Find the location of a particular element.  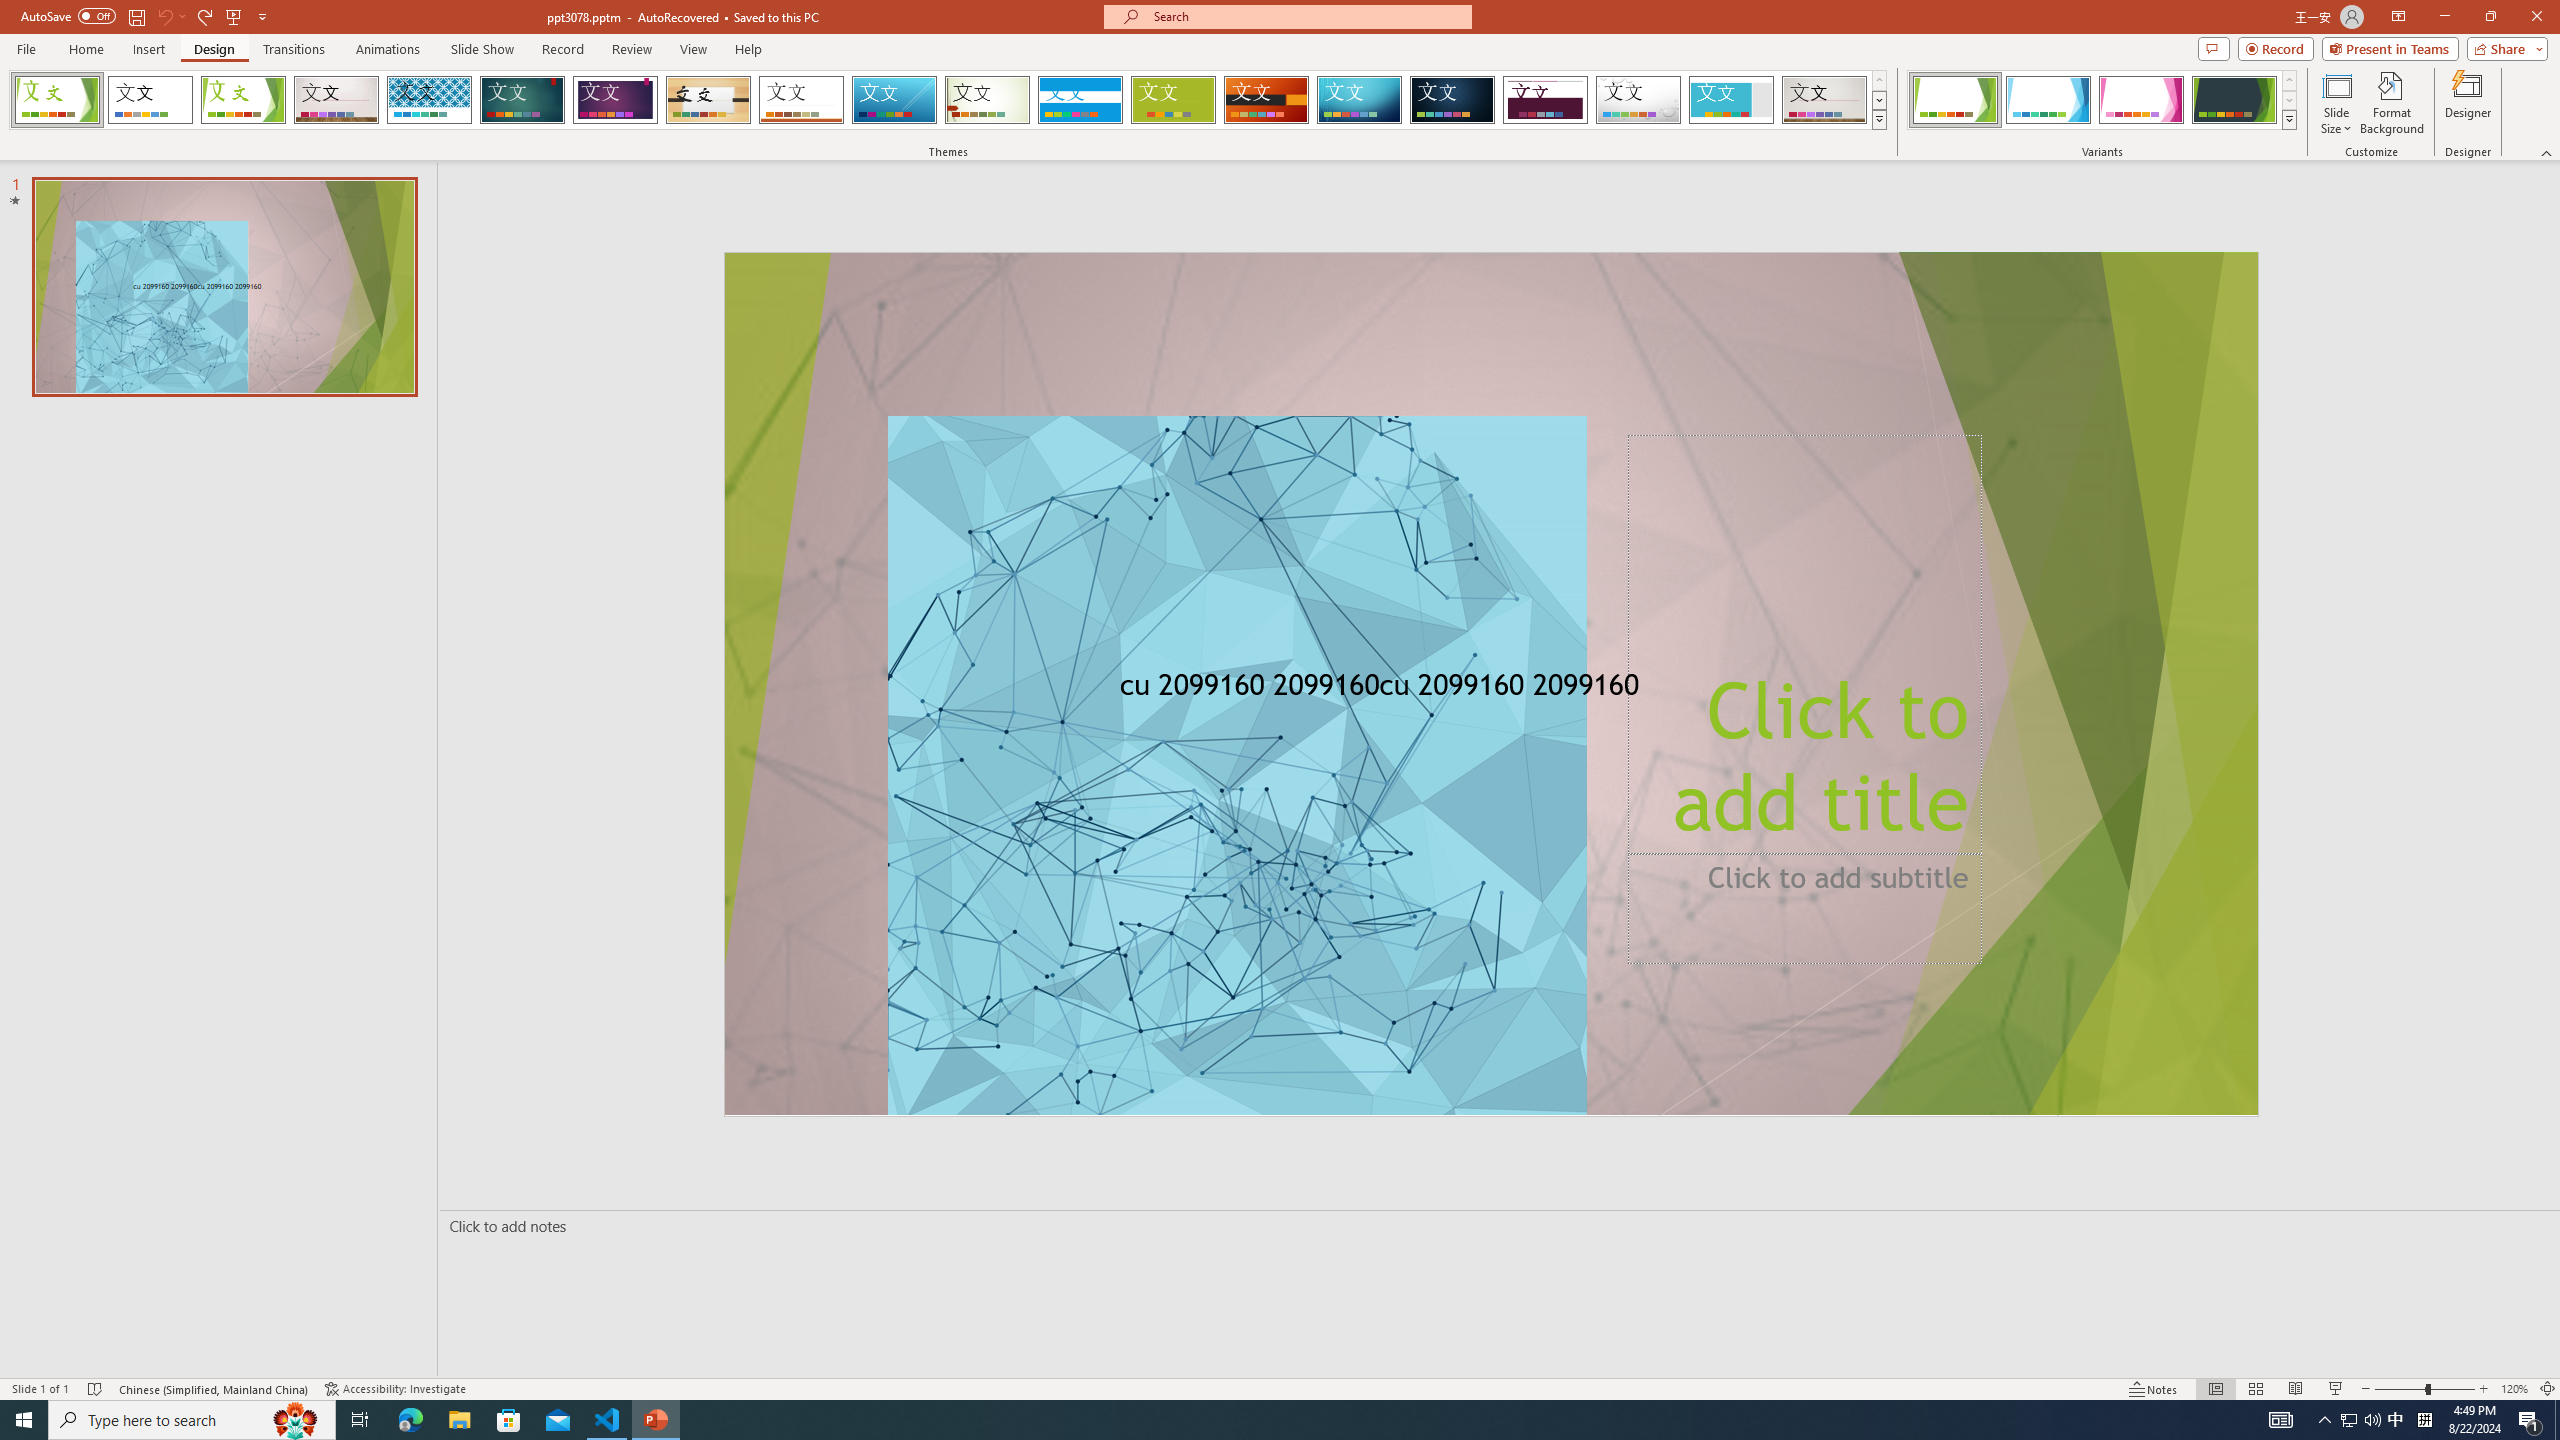

Variants is located at coordinates (2288, 119).